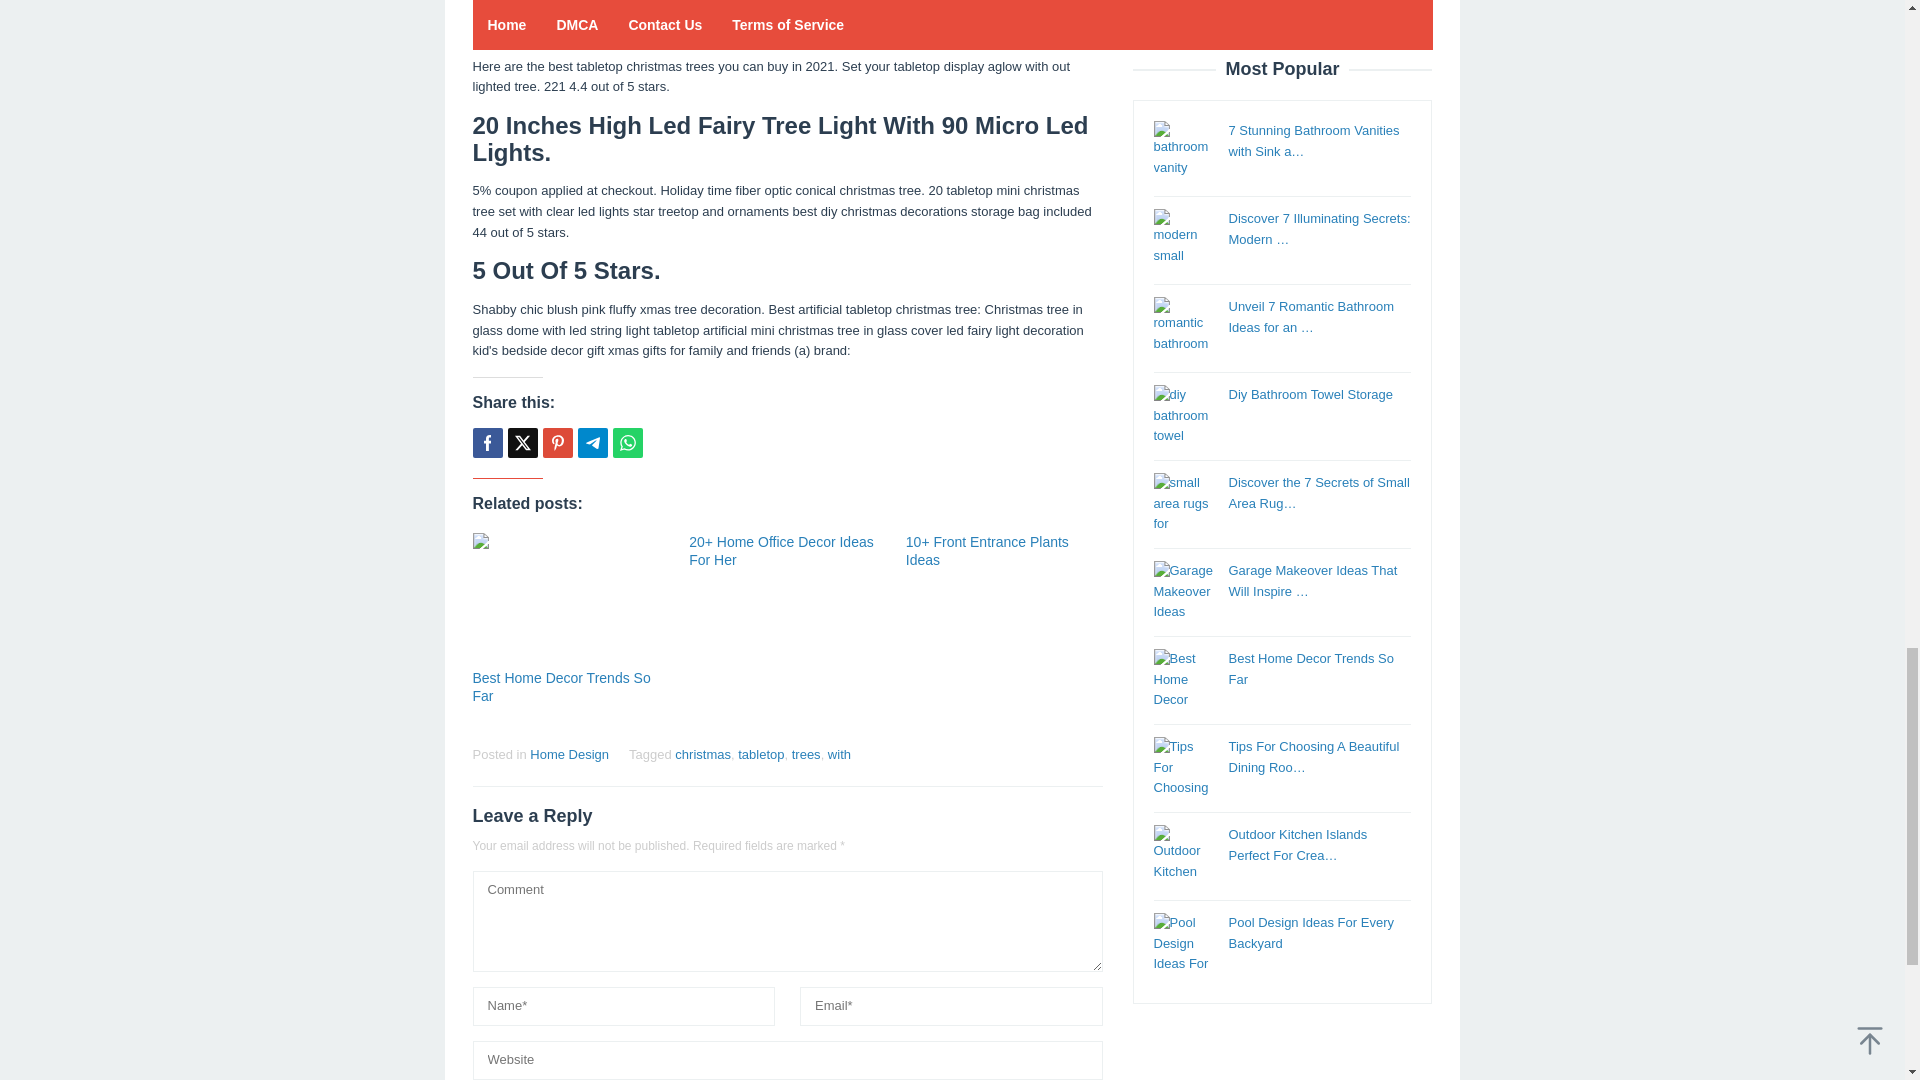  I want to click on Best Home Decor Trends So Far, so click(561, 686).